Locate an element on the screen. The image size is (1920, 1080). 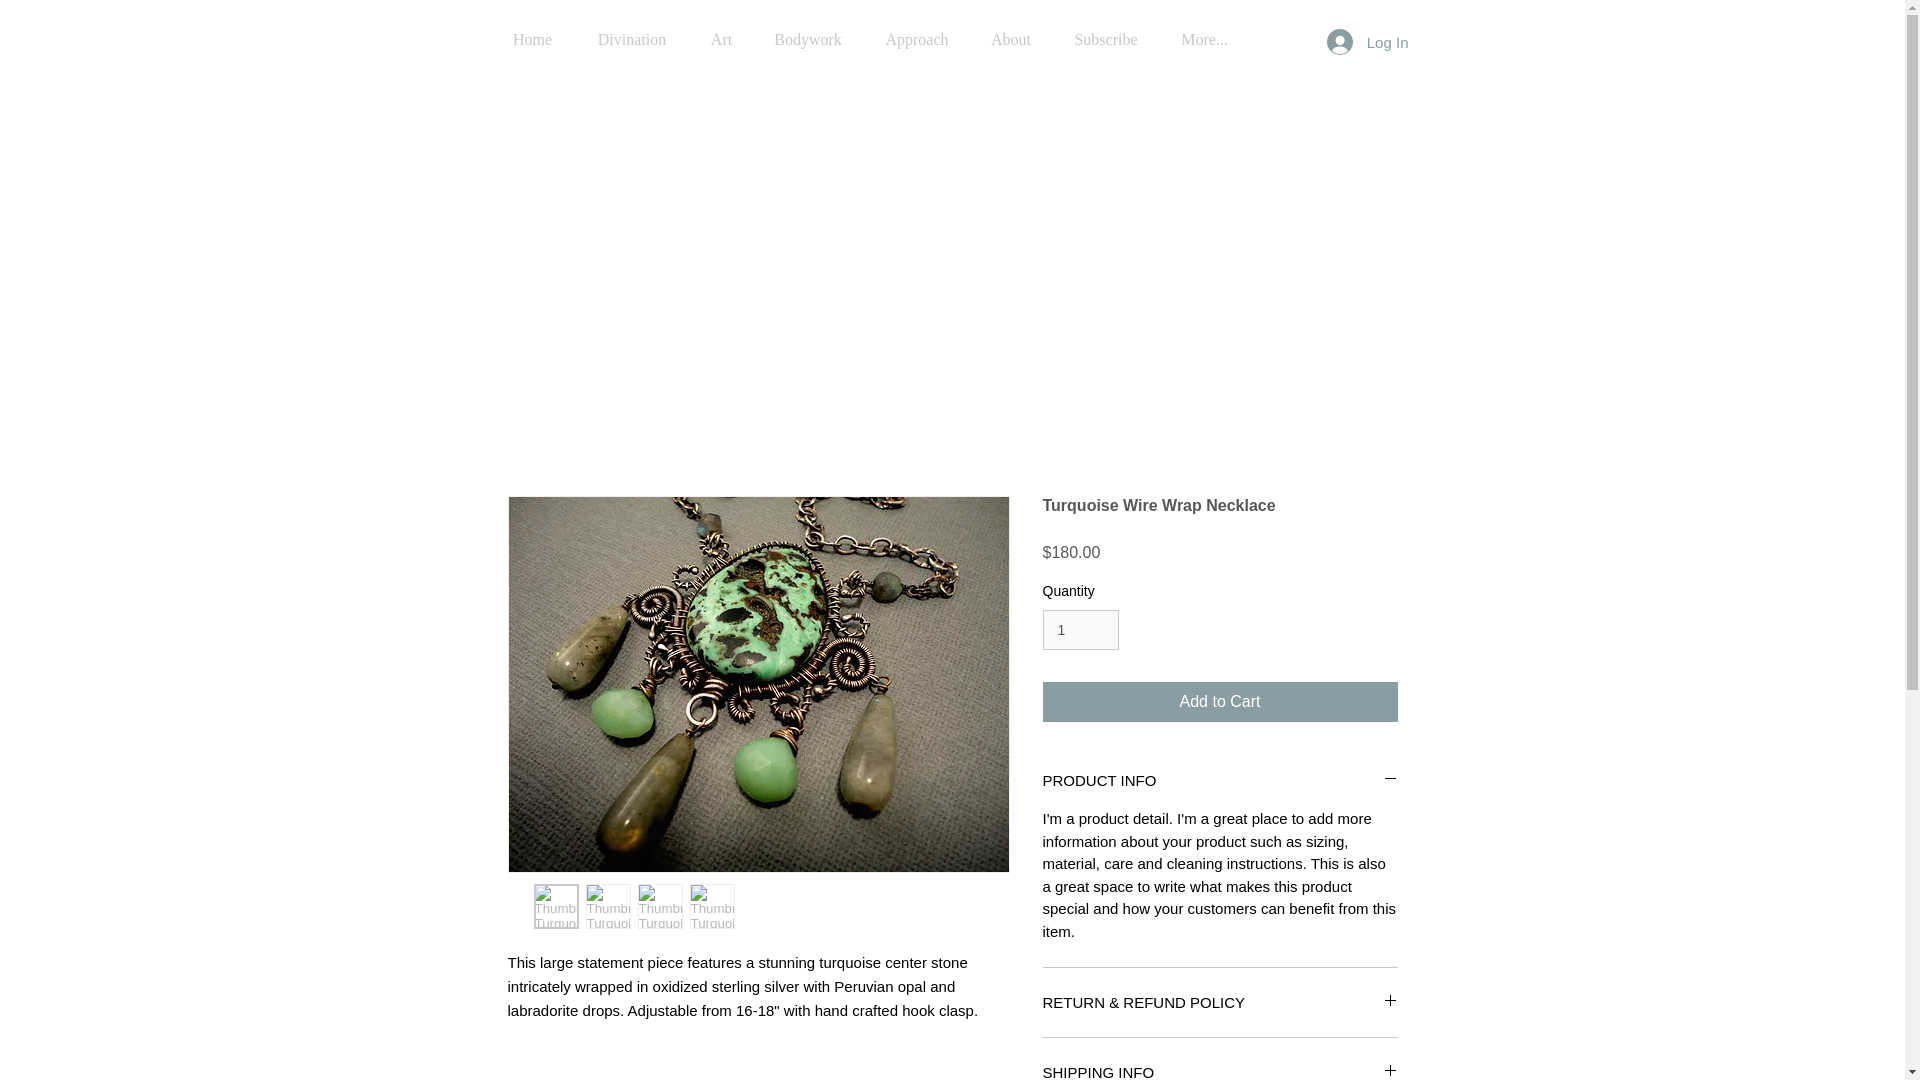
Log In is located at coordinates (1368, 41).